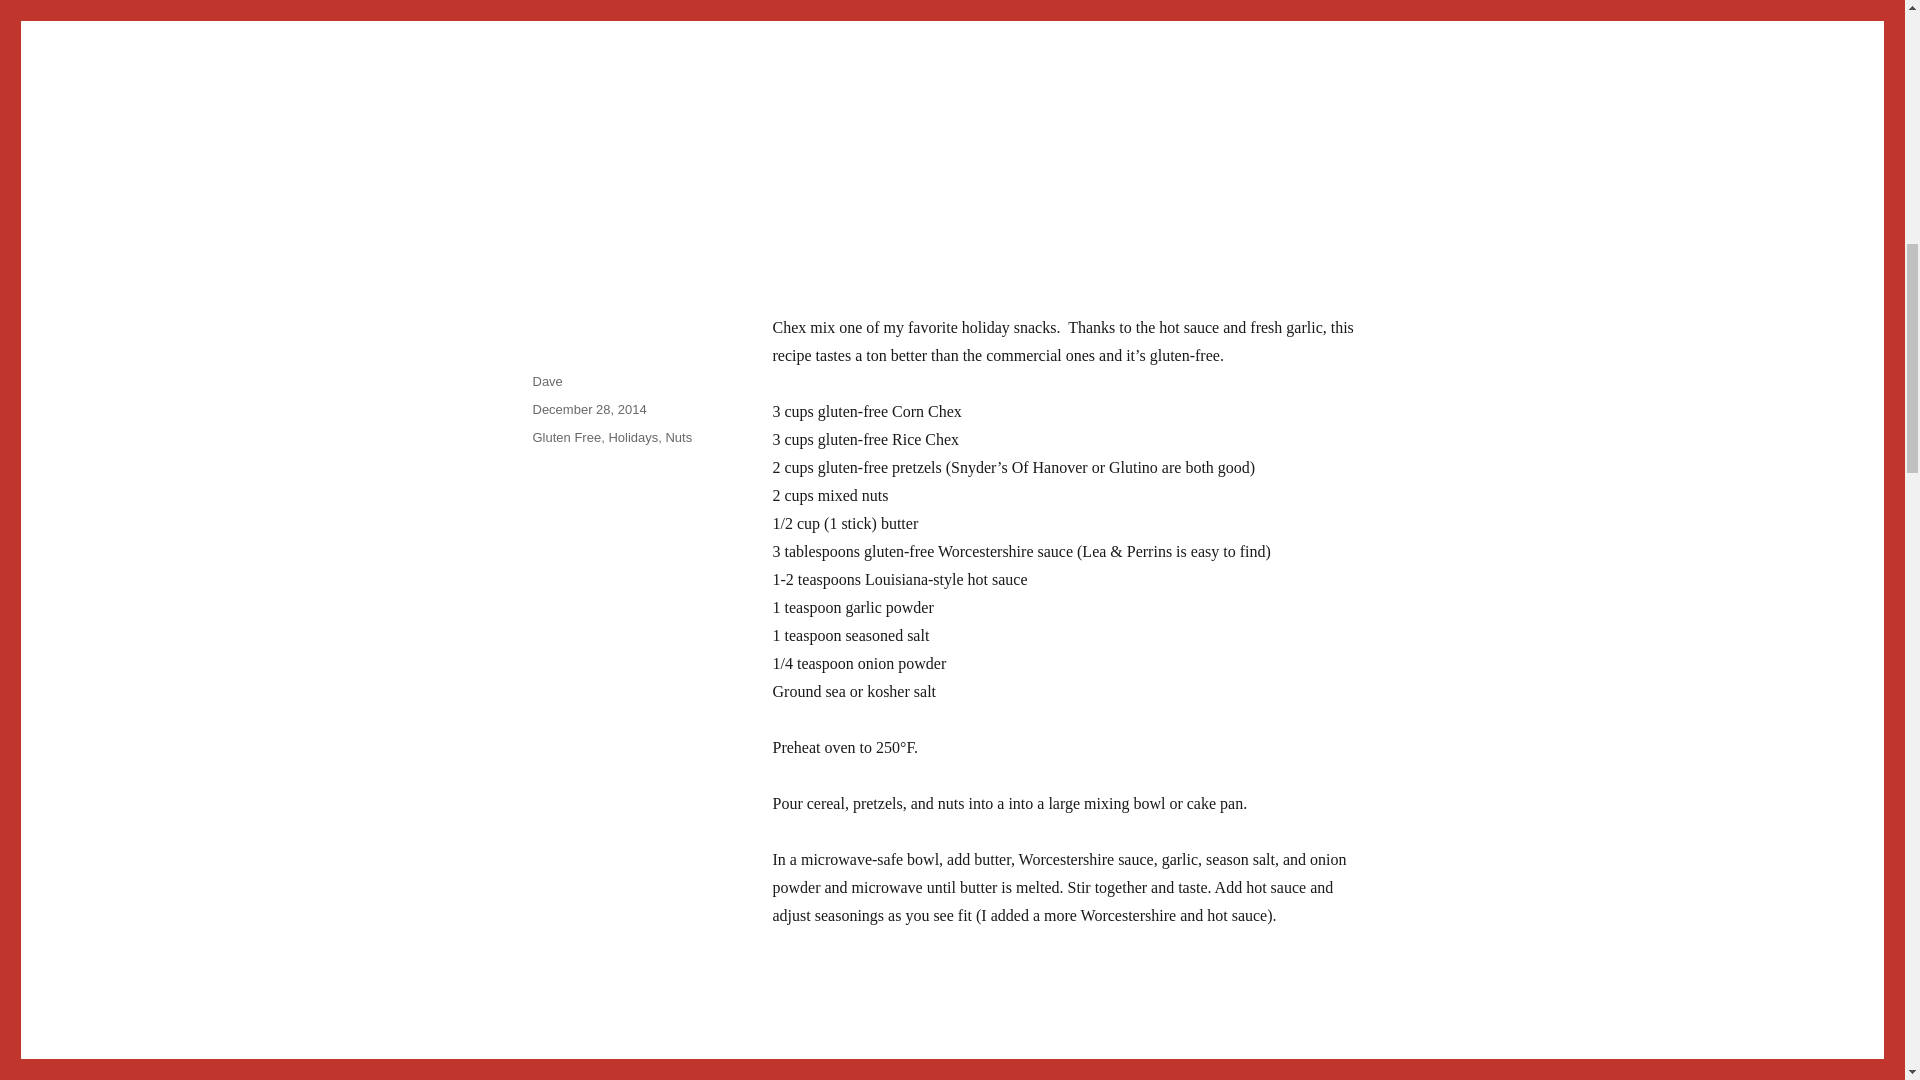 Image resolution: width=1920 pixels, height=1080 pixels. I want to click on Dave, so click(546, 380).